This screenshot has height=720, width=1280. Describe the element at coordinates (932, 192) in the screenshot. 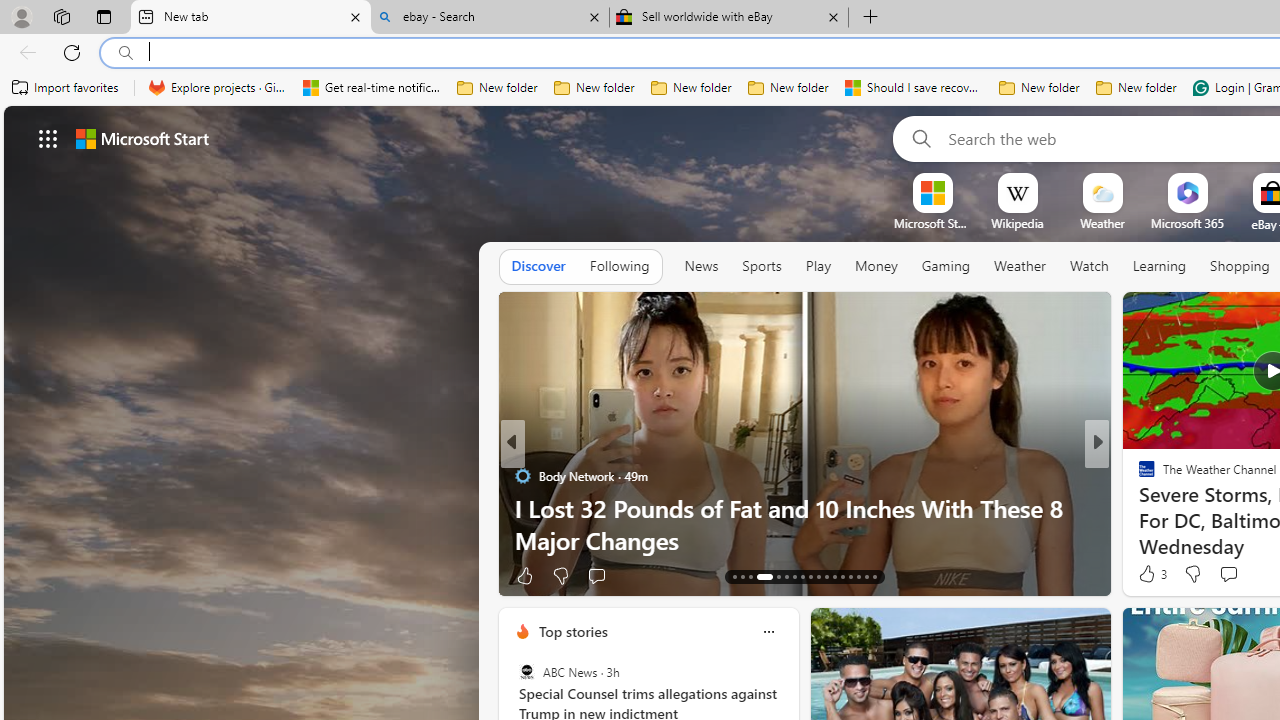

I see `To get missing image descriptions, open the context menu.` at that location.